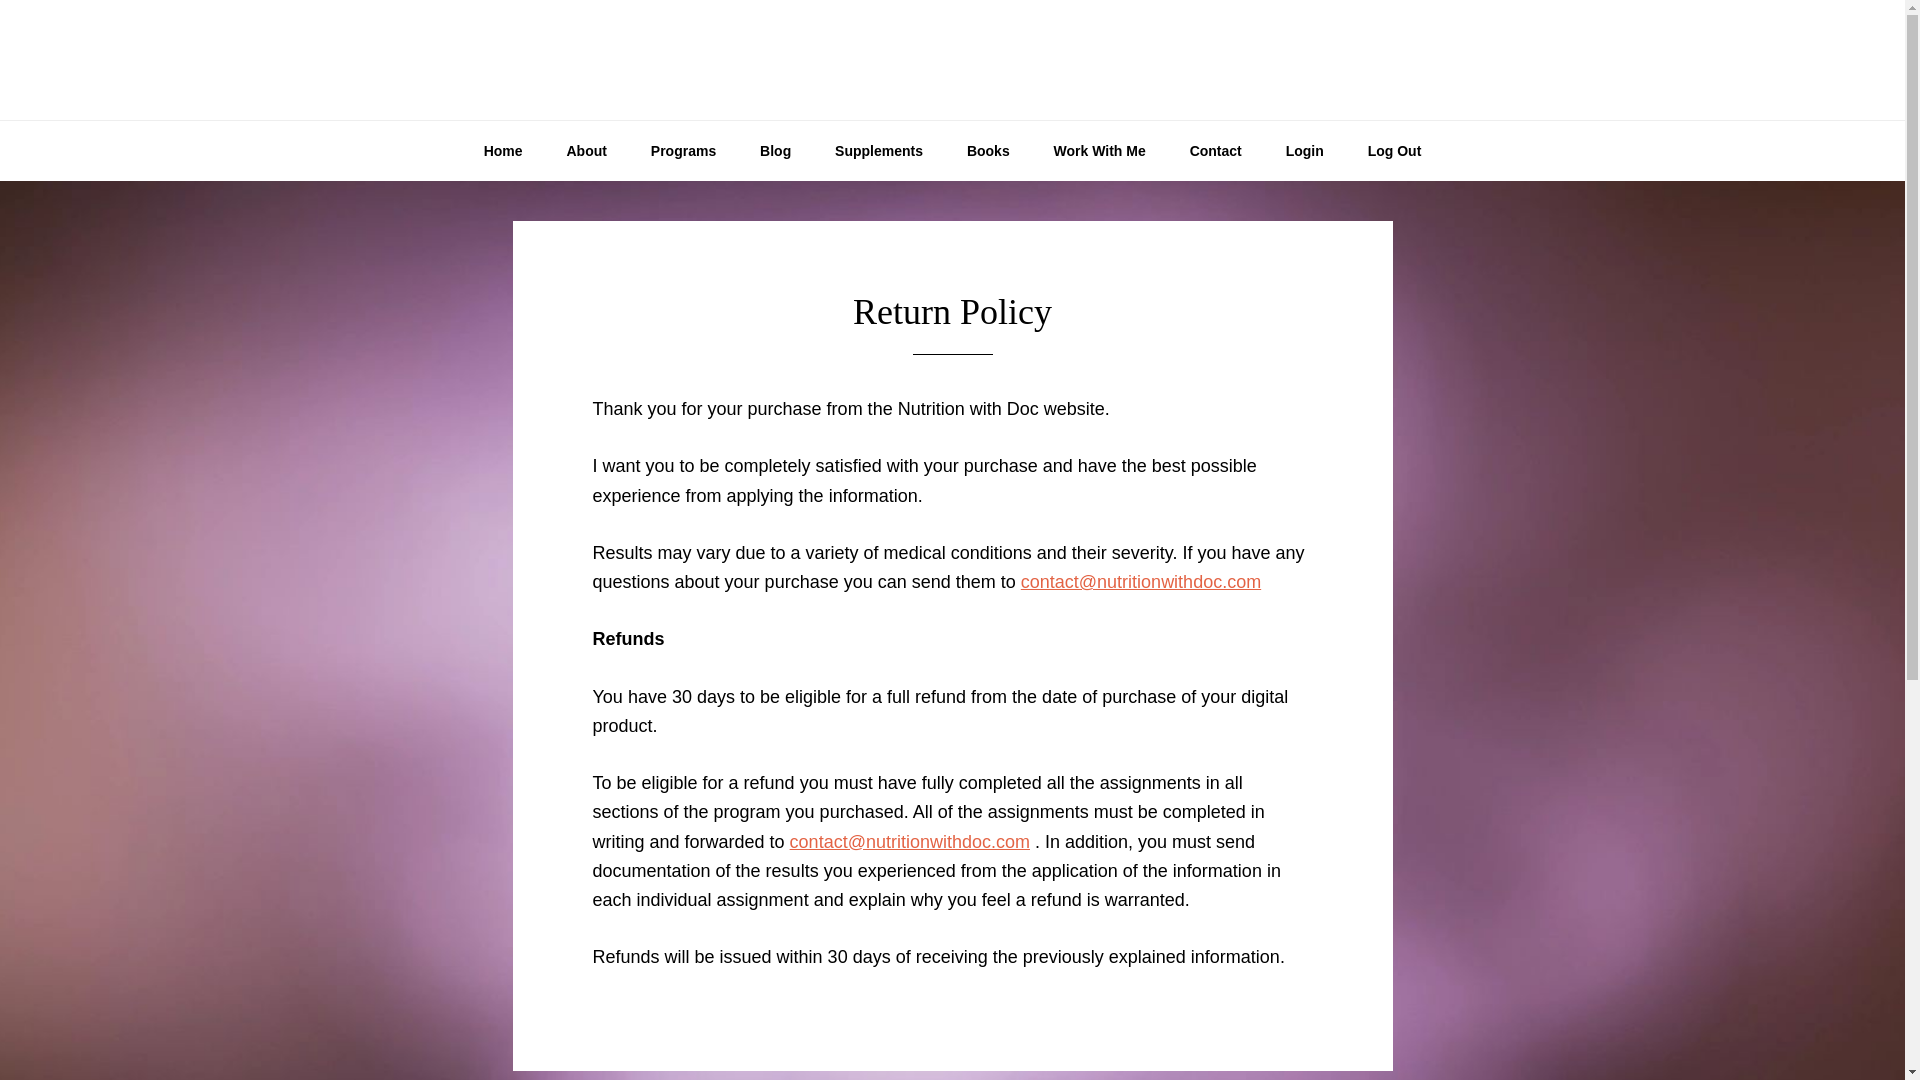 This screenshot has width=1920, height=1080. What do you see at coordinates (952, 60) in the screenshot?
I see `Nutrition with Doc` at bounding box center [952, 60].